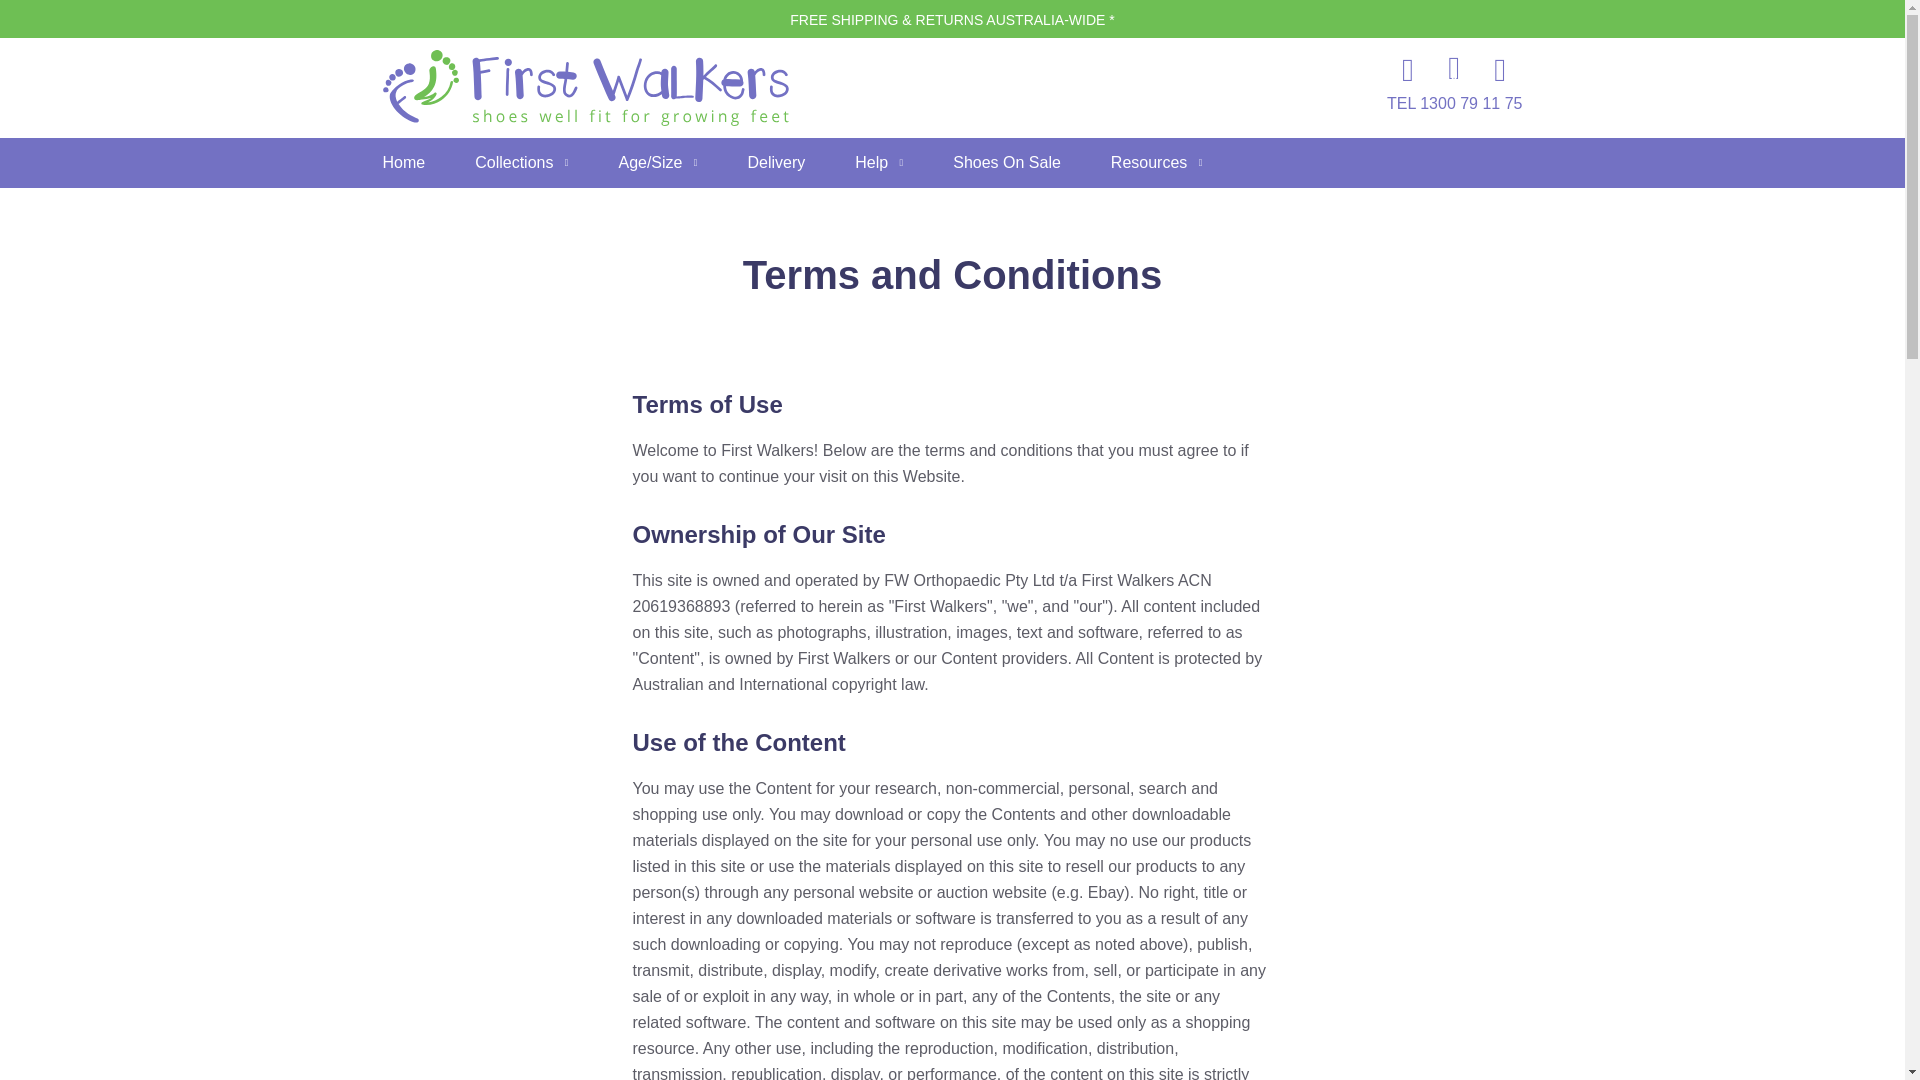 This screenshot has width=1920, height=1080. Describe the element at coordinates (777, 162) in the screenshot. I see `Delivery` at that location.